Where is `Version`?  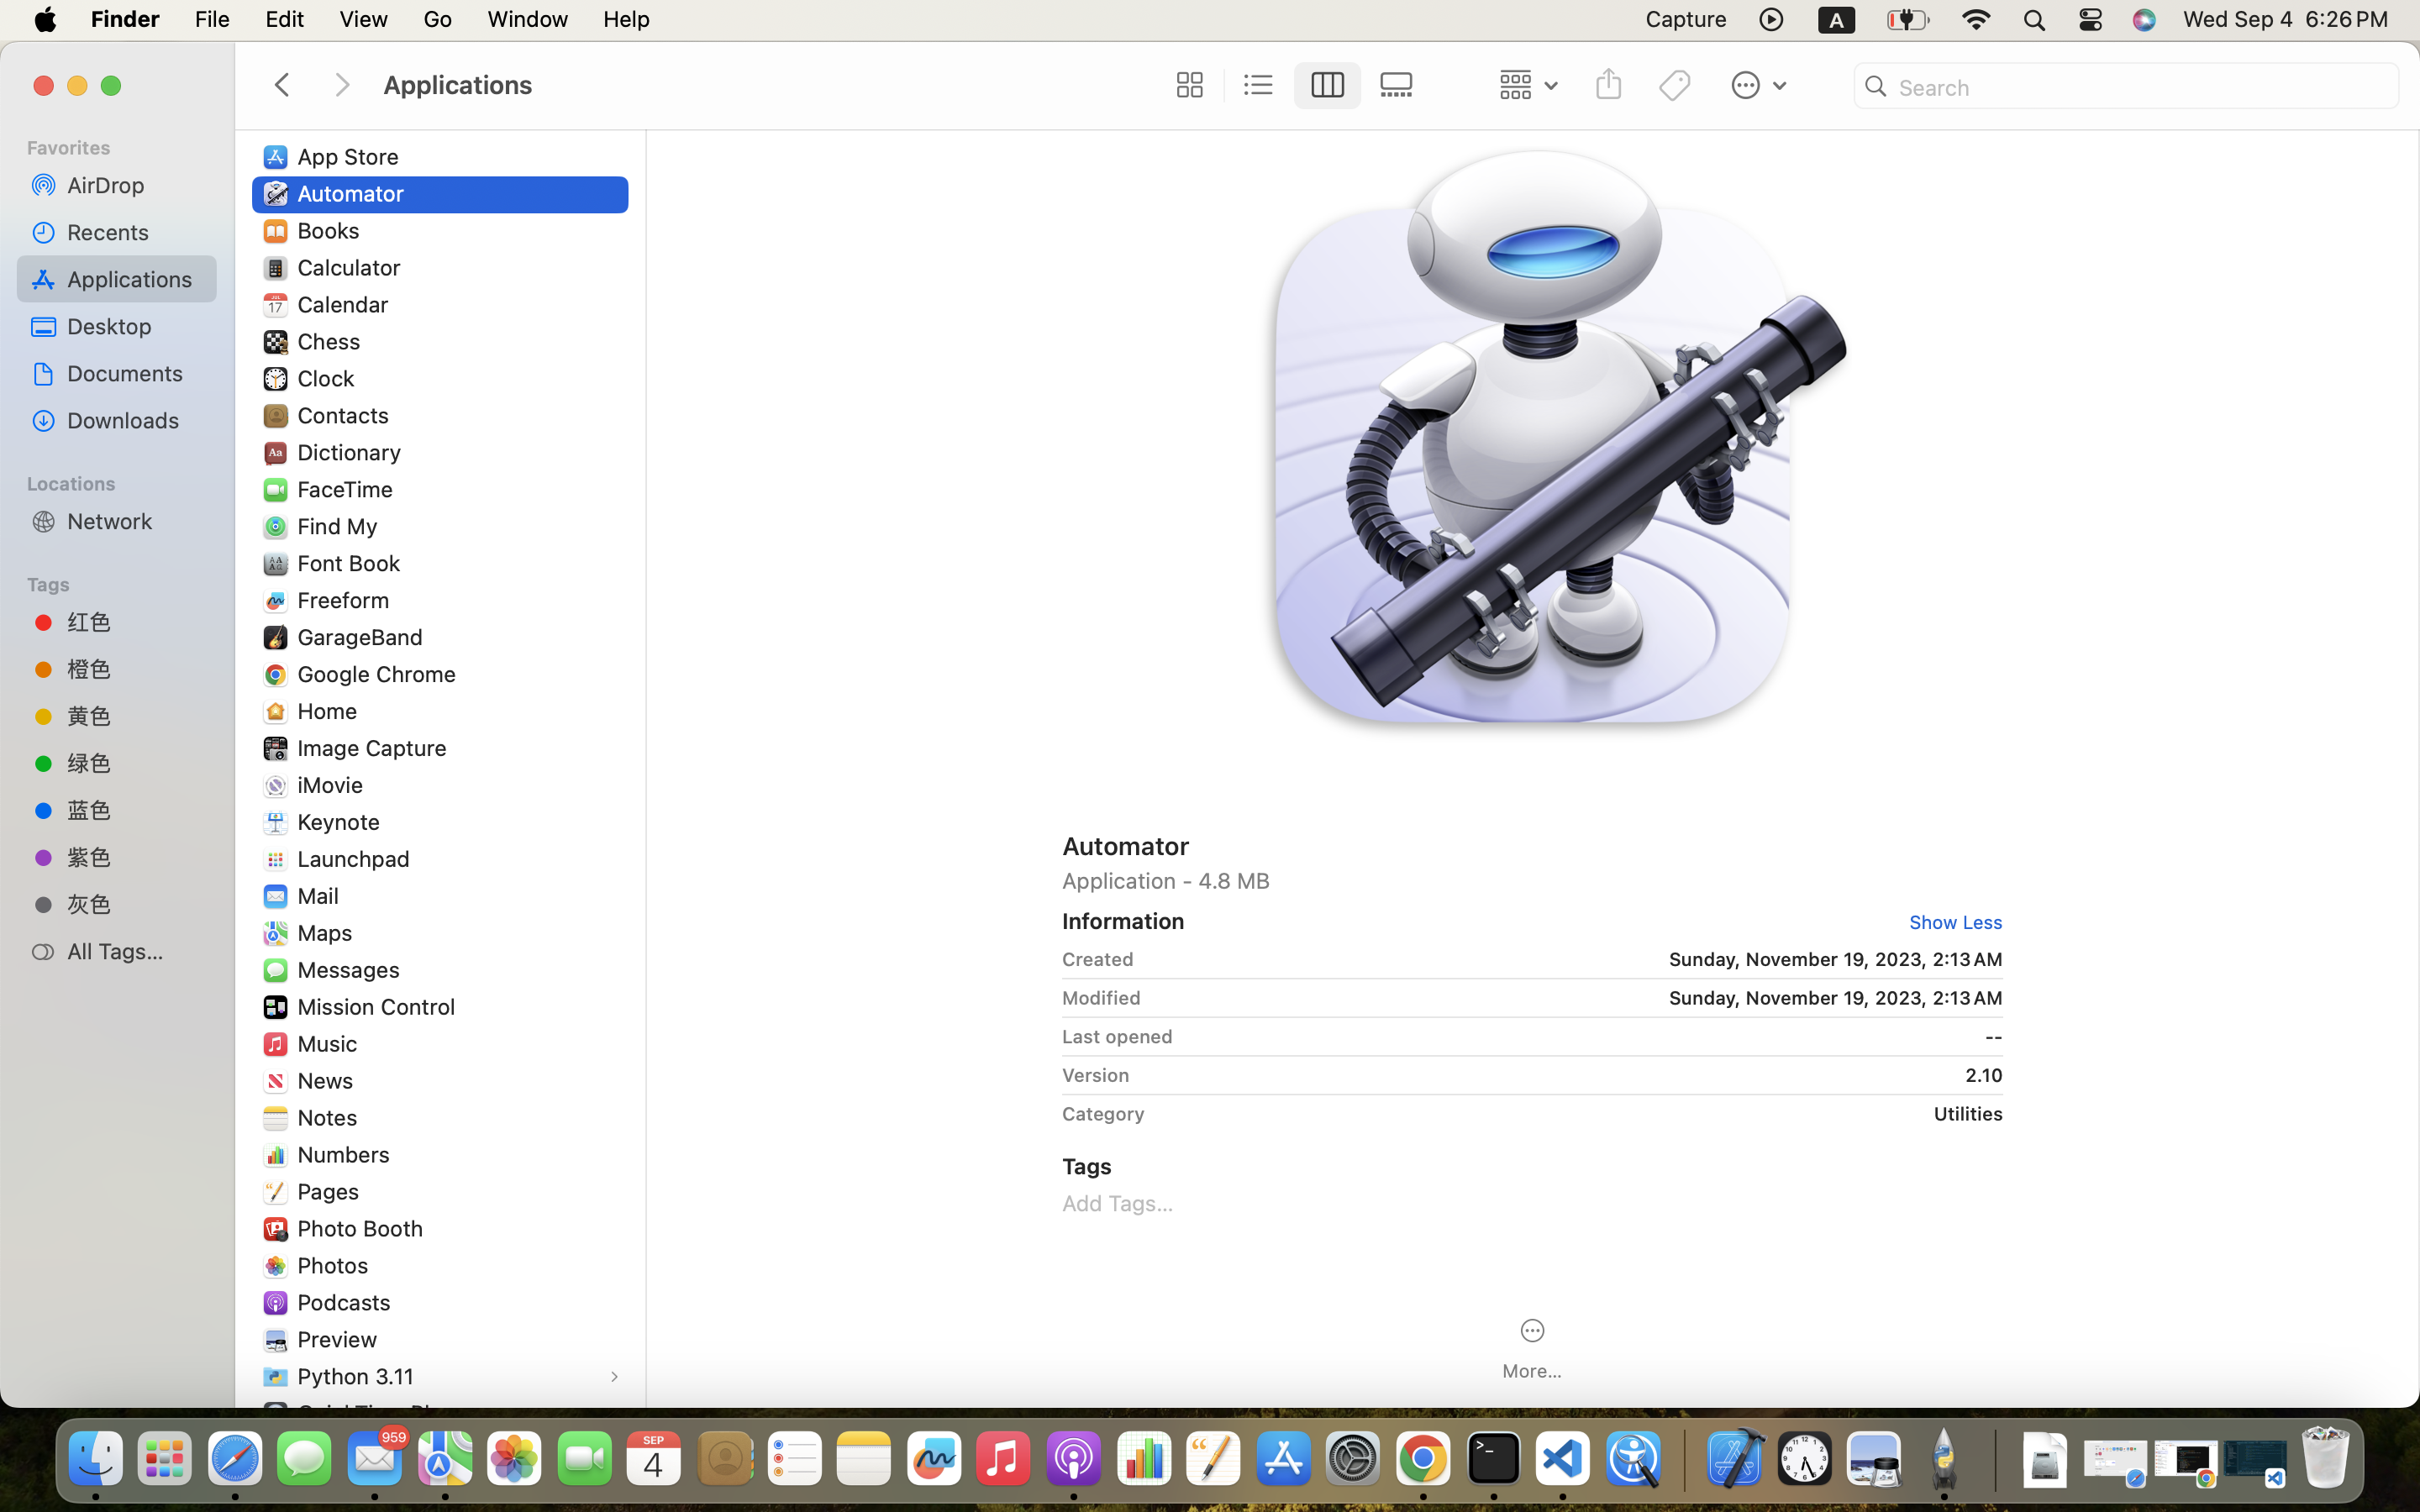 Version is located at coordinates (1096, 1075).